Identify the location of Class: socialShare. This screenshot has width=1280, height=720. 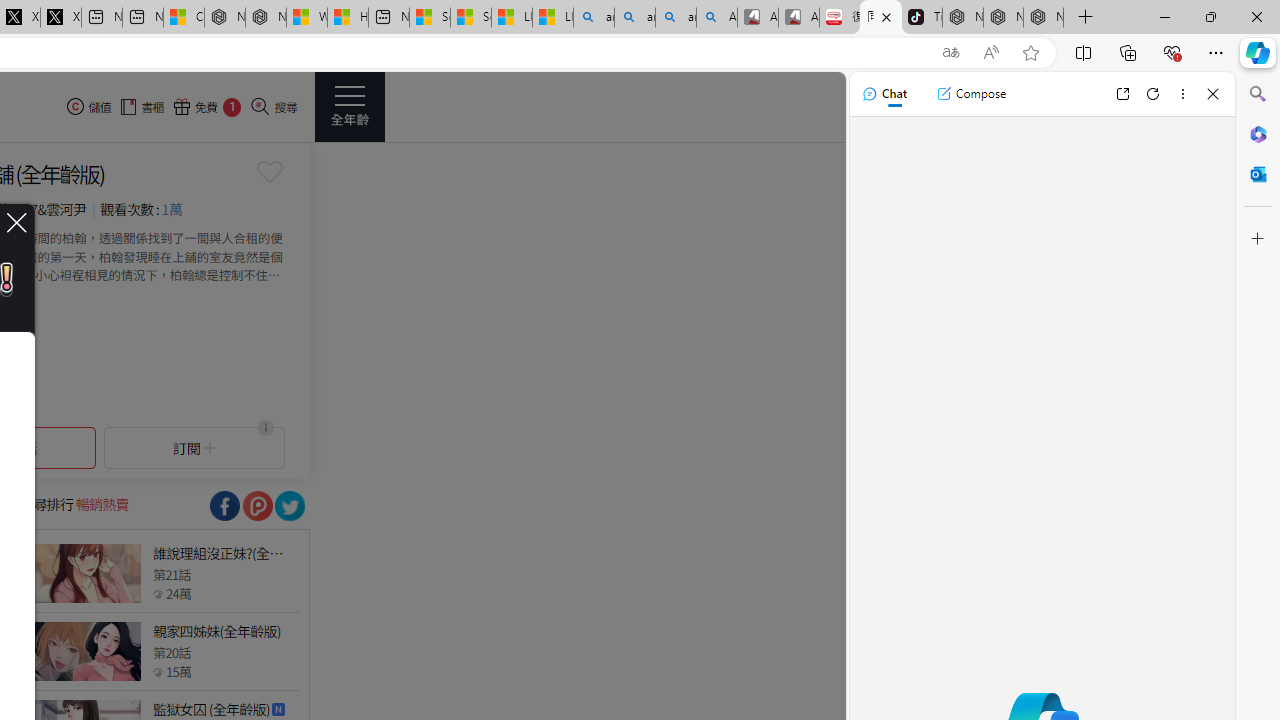
(290, 506).